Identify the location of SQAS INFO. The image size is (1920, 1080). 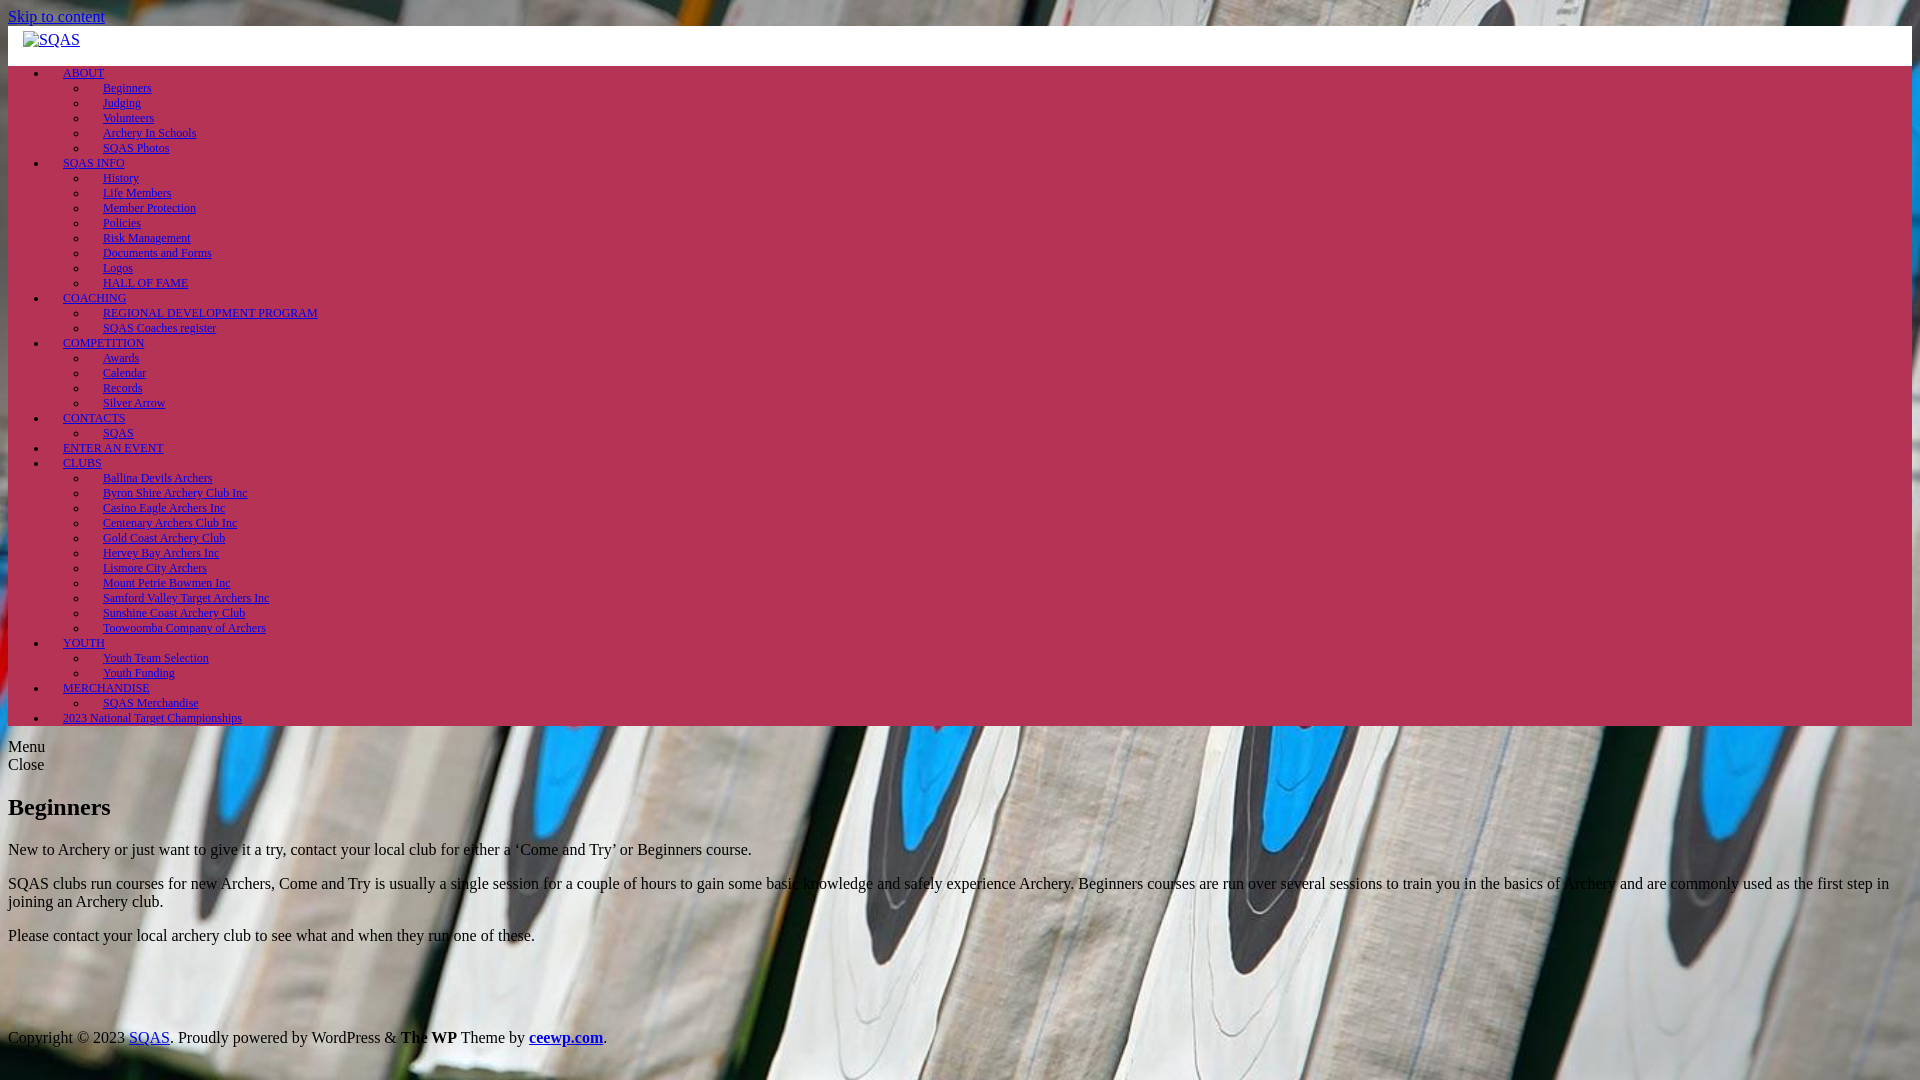
(94, 162).